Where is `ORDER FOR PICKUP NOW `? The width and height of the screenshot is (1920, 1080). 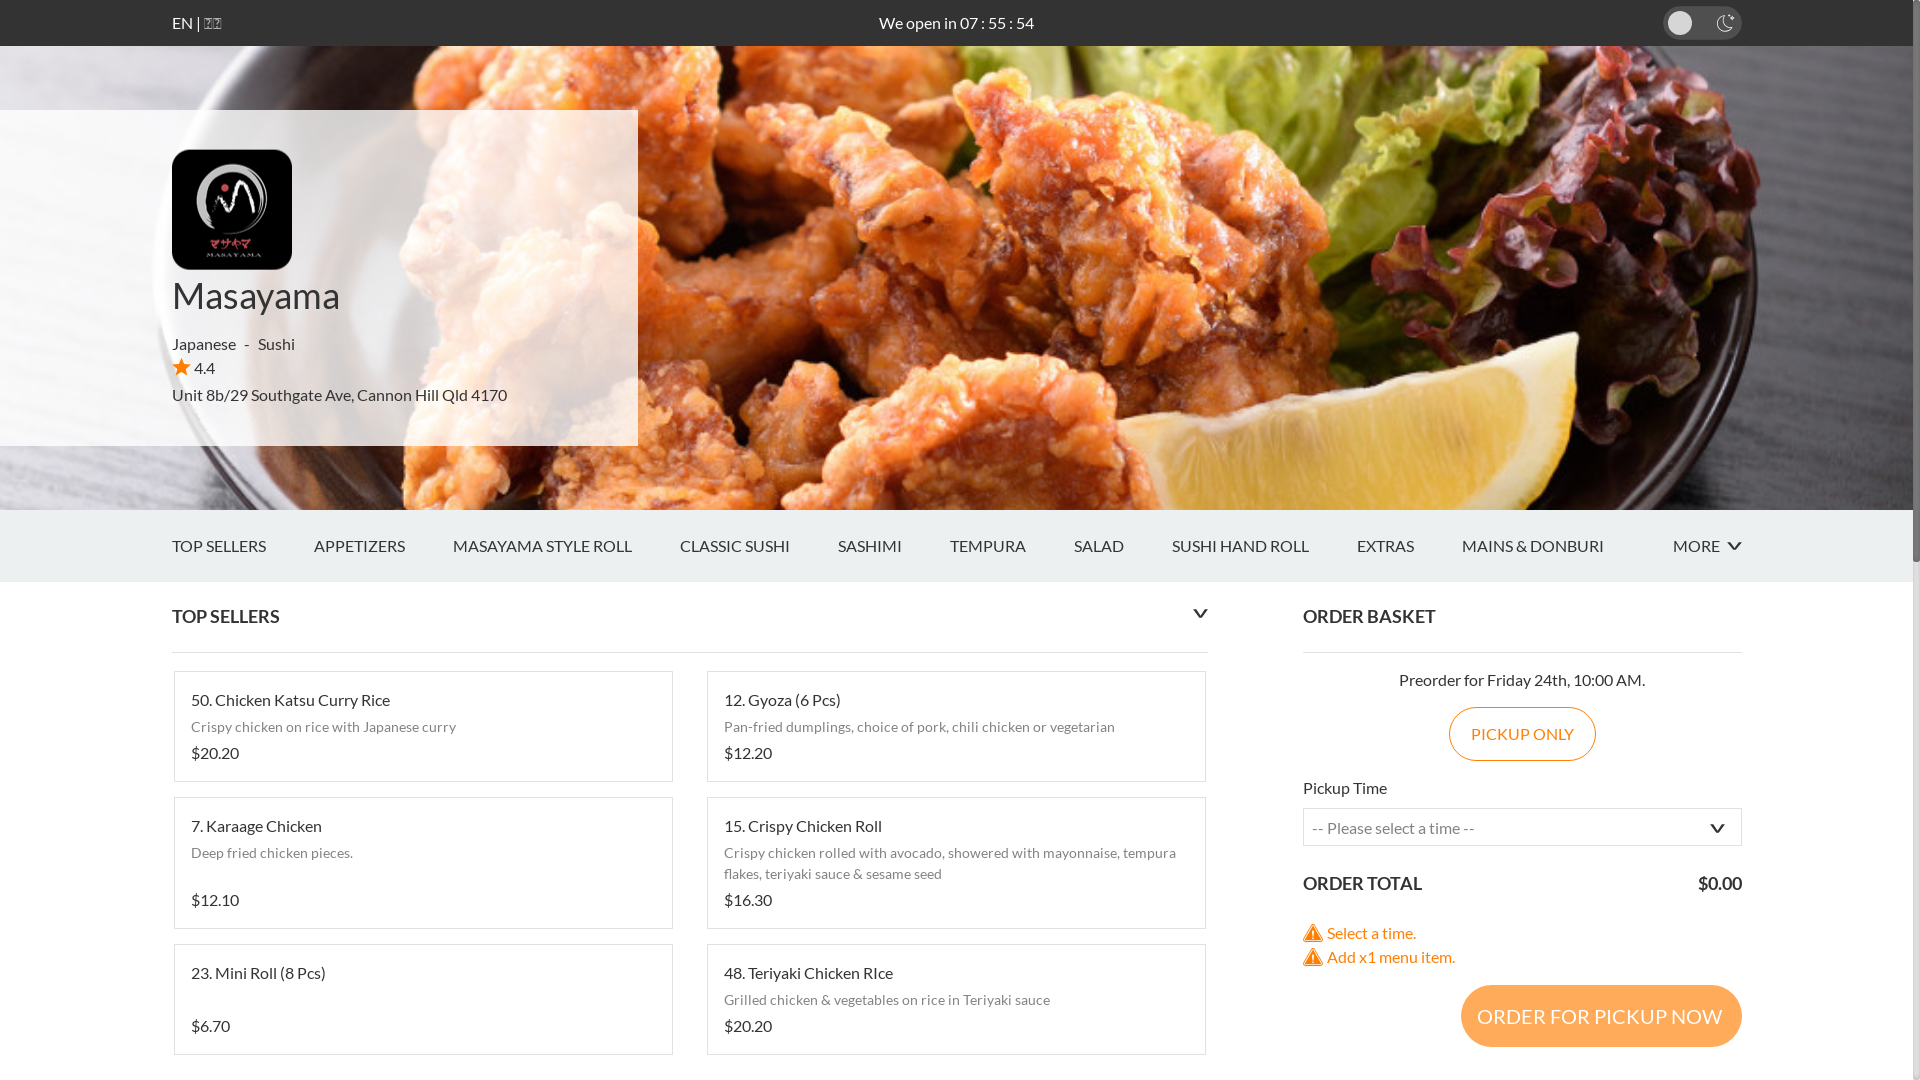 ORDER FOR PICKUP NOW  is located at coordinates (1600, 1016).